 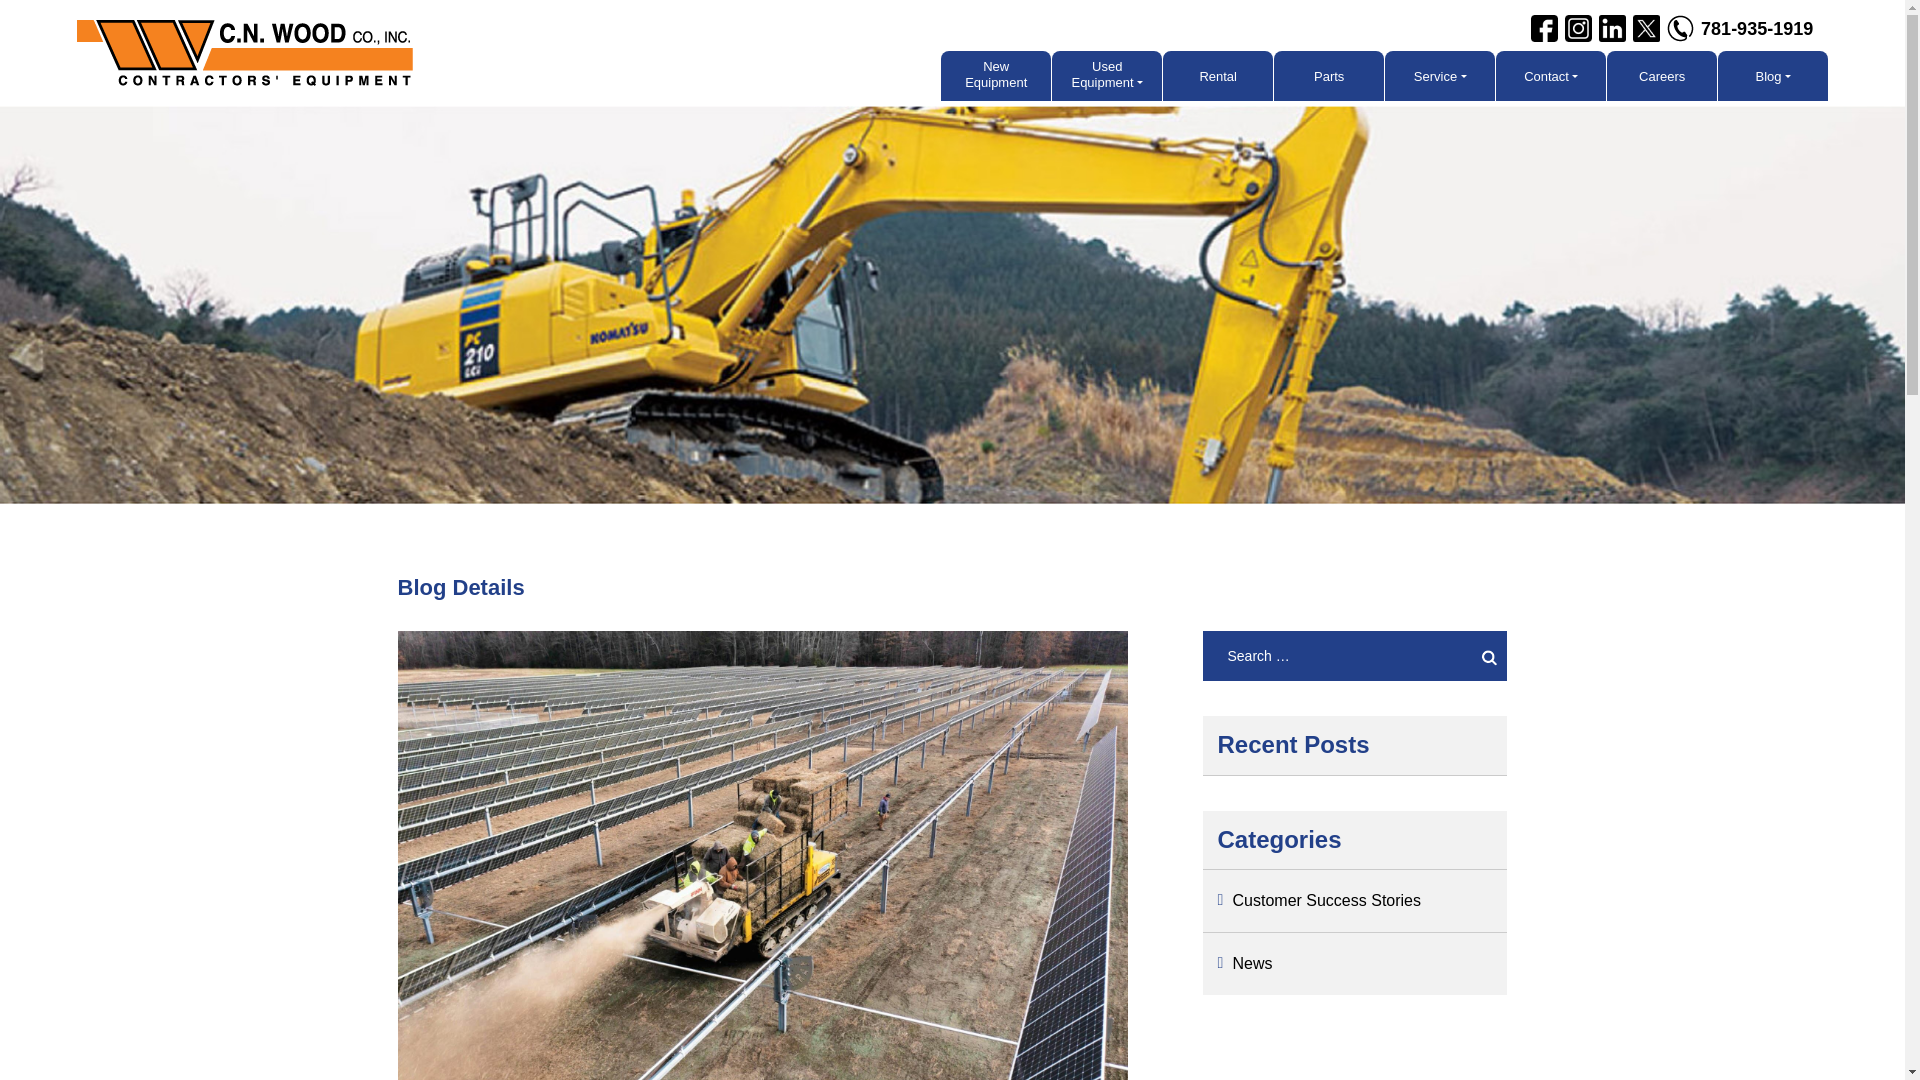 I want to click on Rental, so click(x=1218, y=76).